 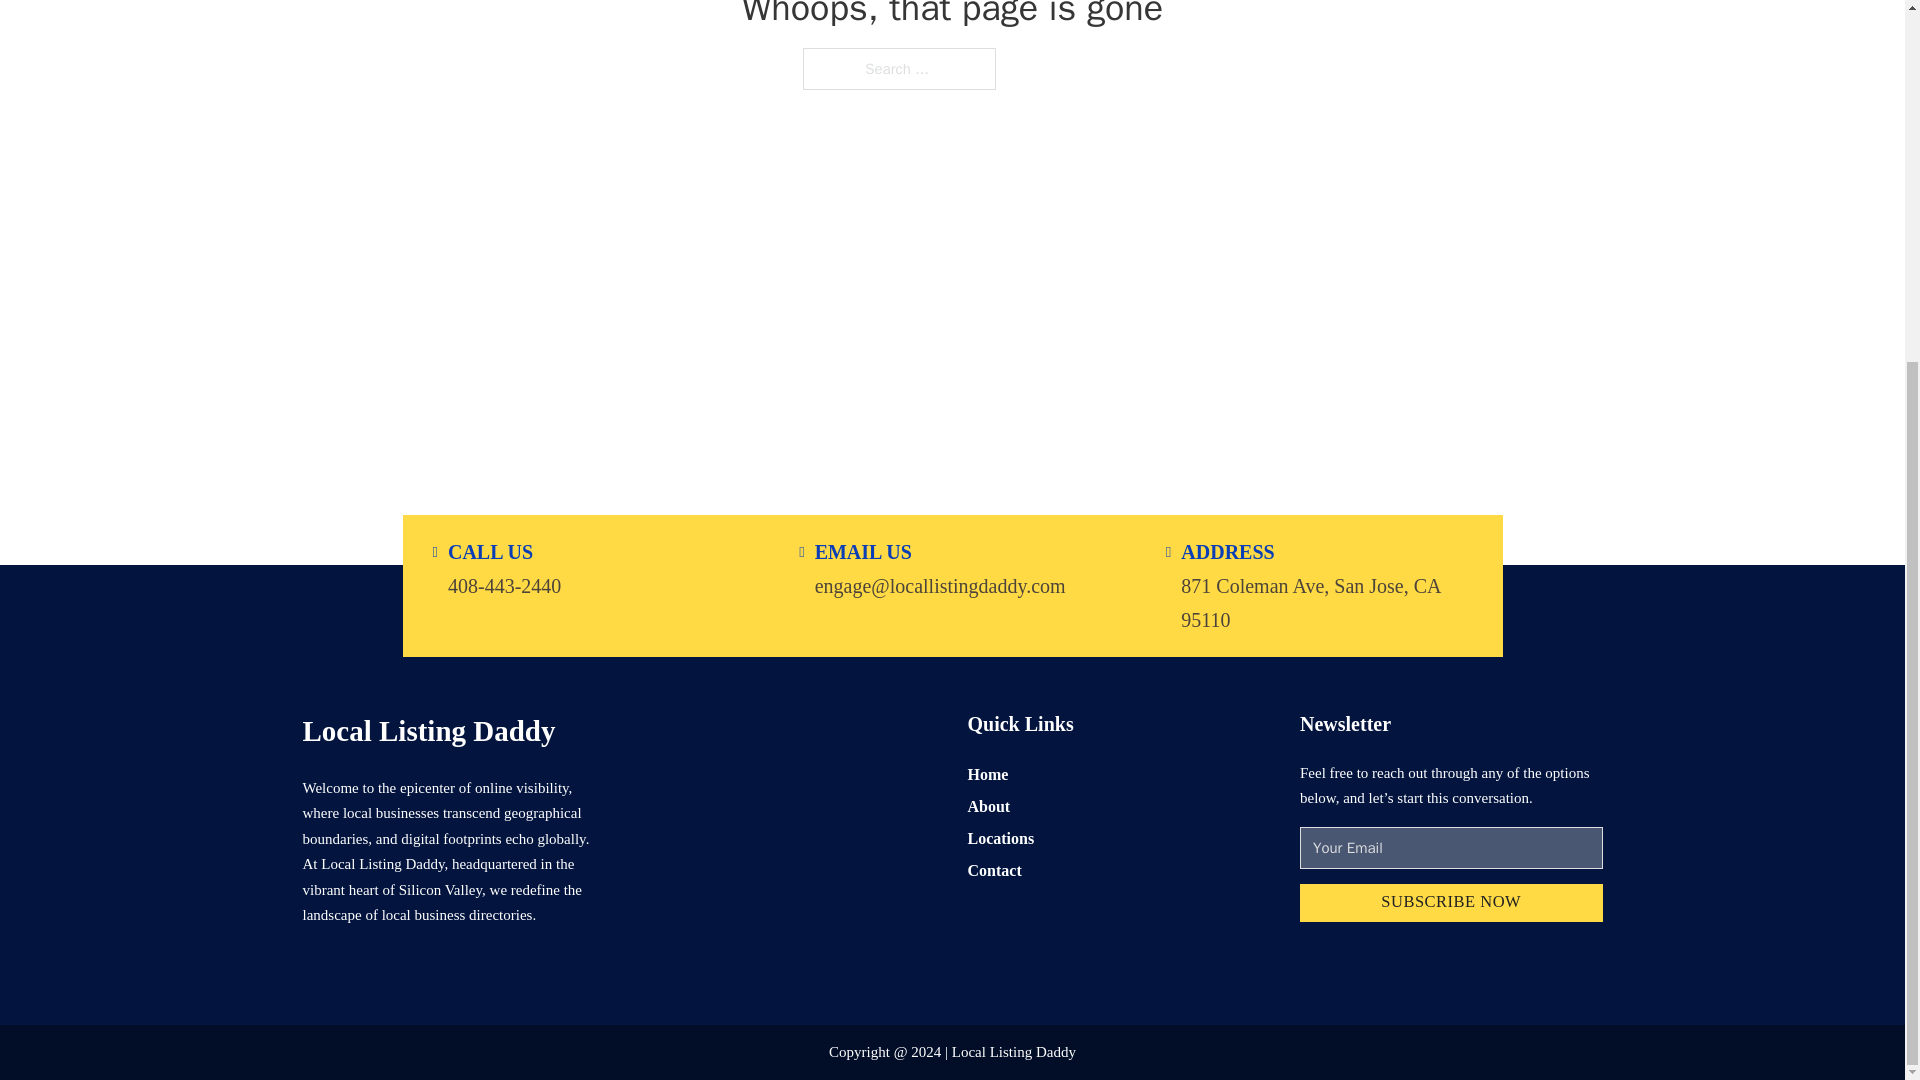 What do you see at coordinates (994, 870) in the screenshot?
I see `Contact` at bounding box center [994, 870].